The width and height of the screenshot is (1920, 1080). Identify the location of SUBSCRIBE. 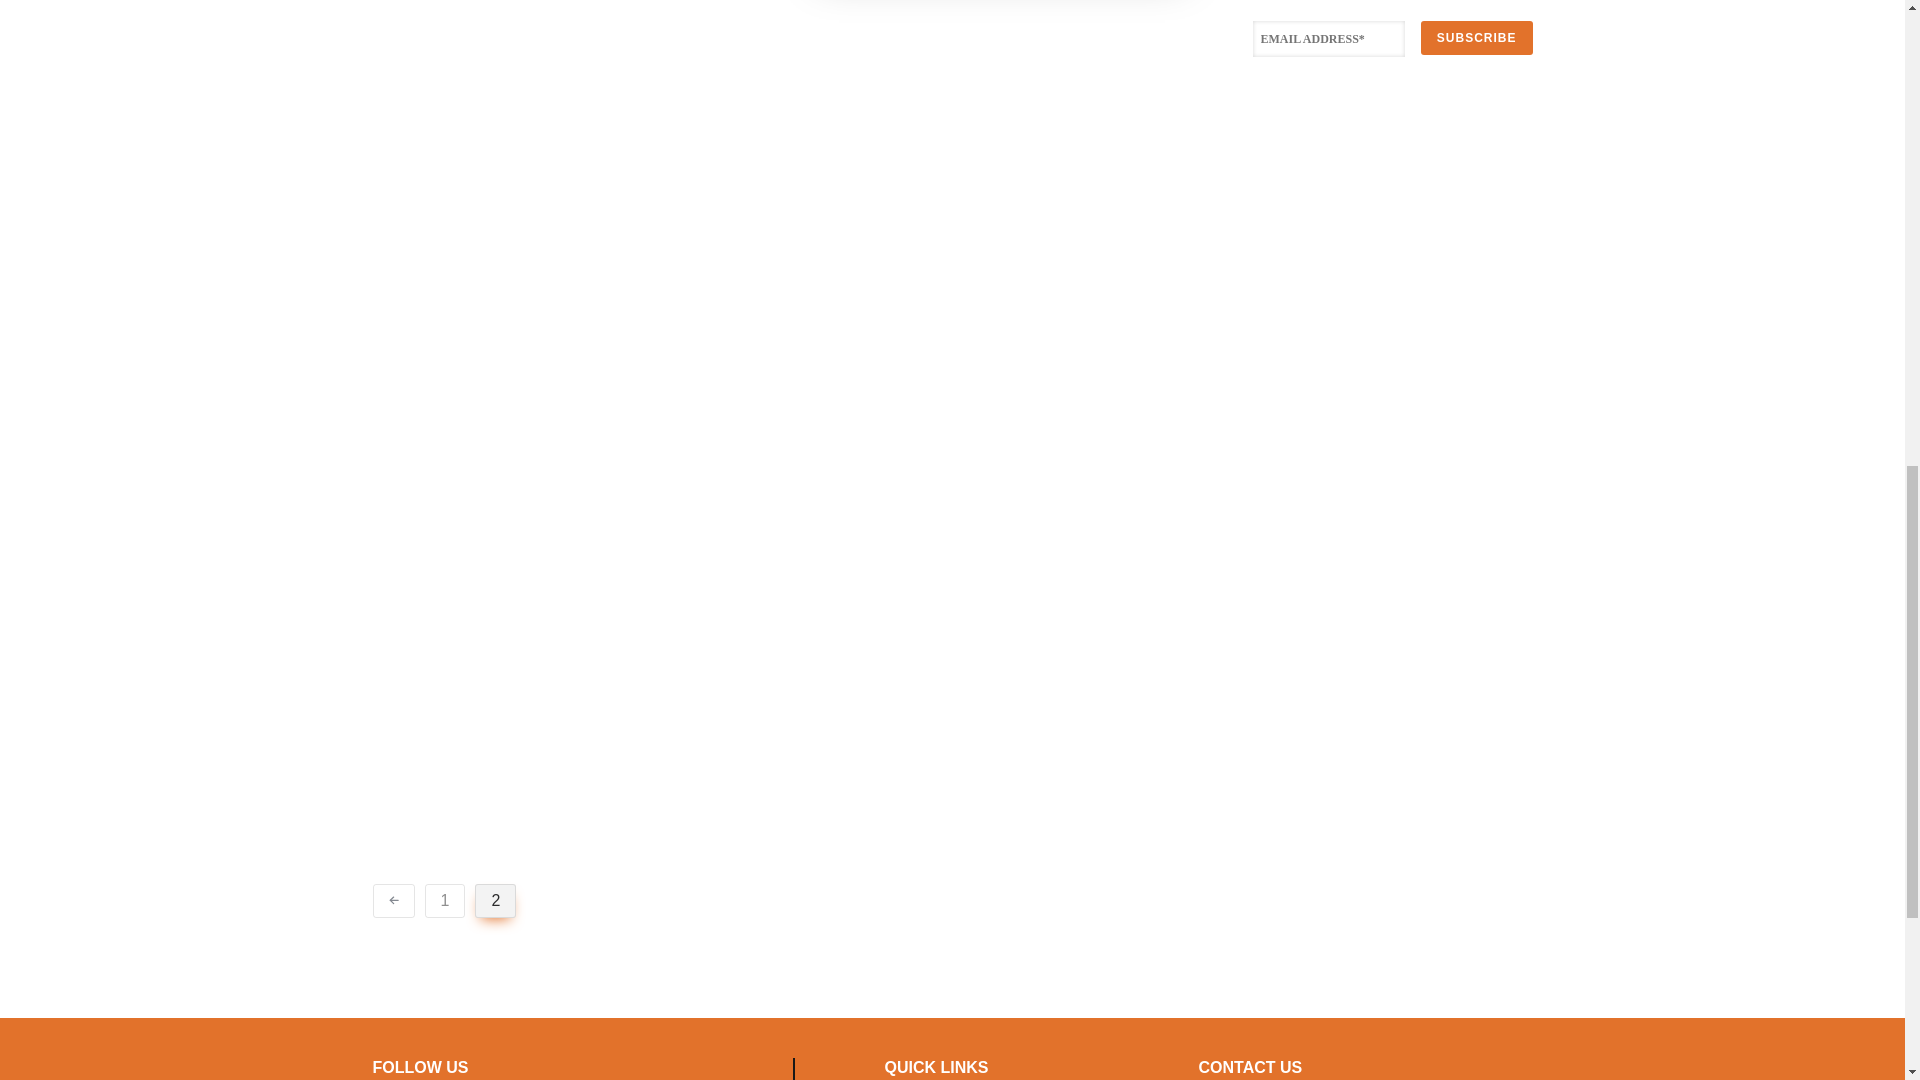
(1476, 37).